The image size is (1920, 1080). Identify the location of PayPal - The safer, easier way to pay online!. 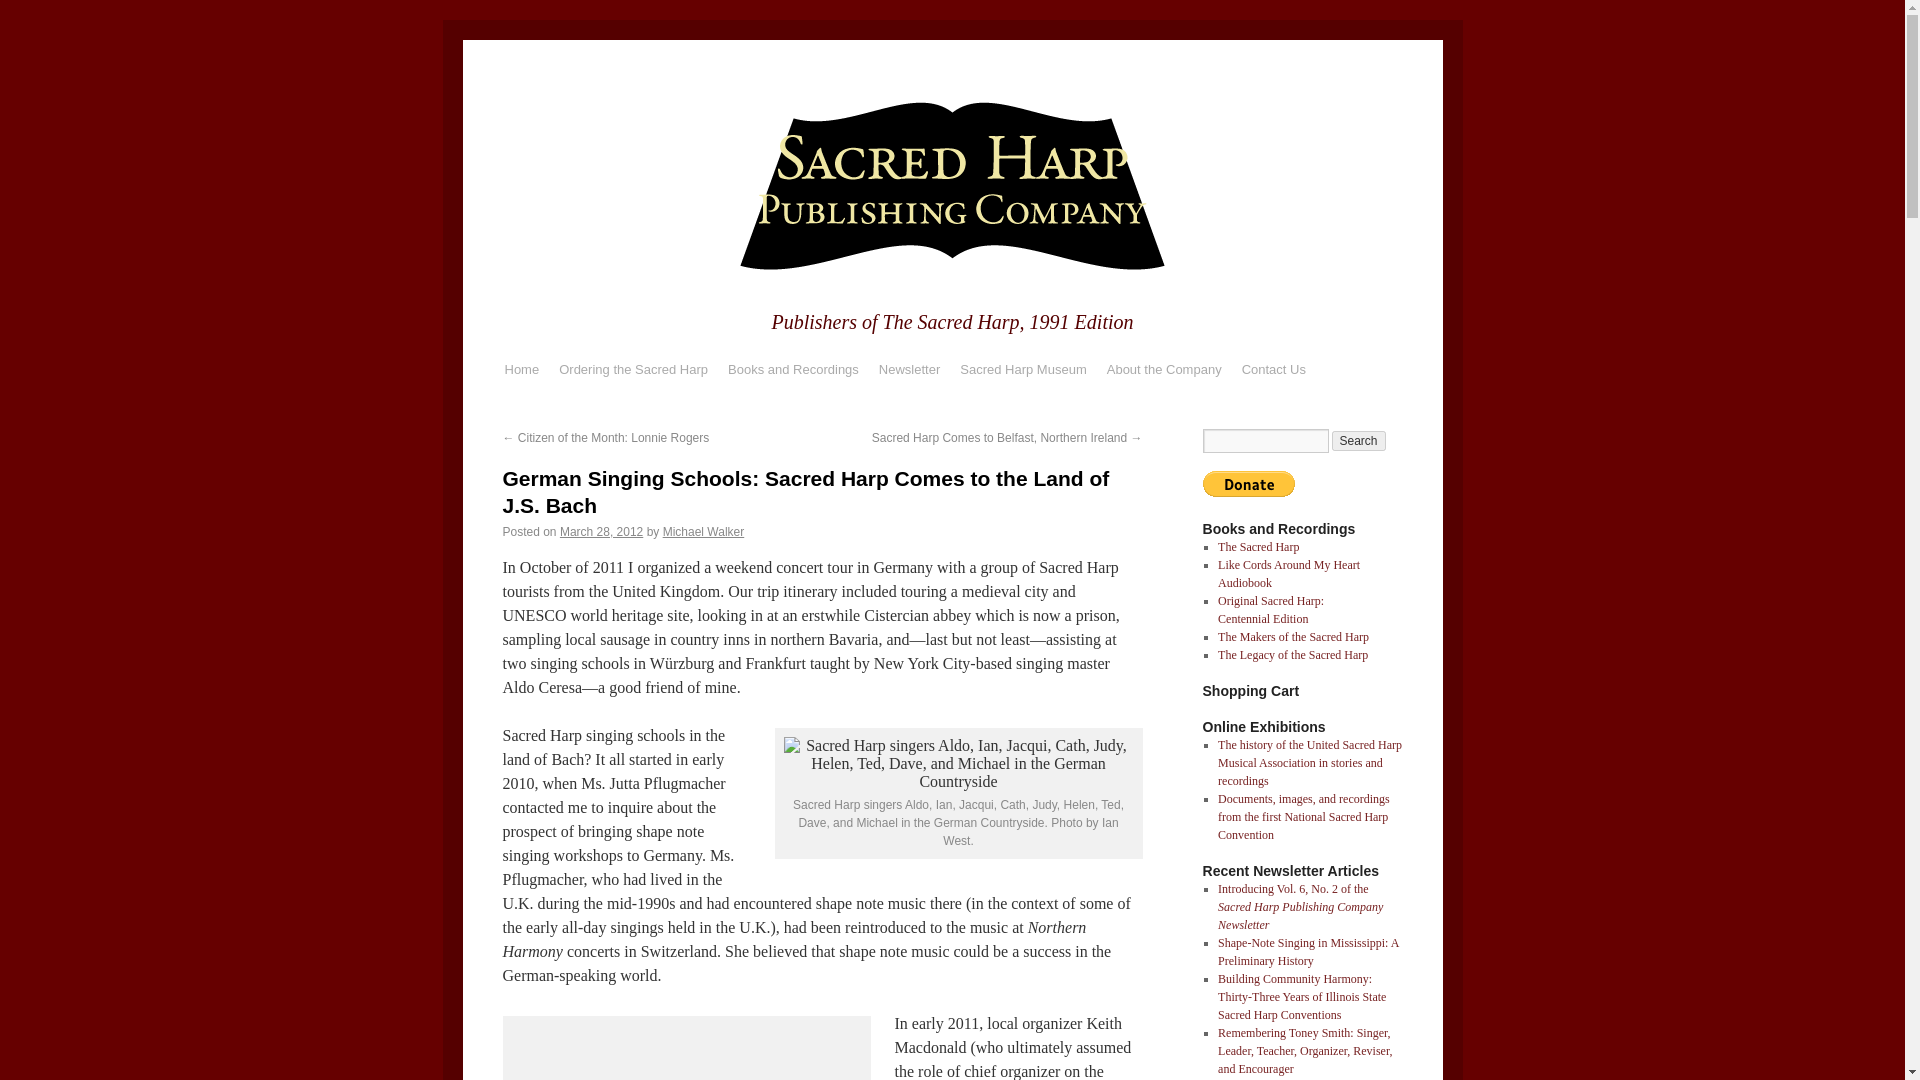
(1248, 483).